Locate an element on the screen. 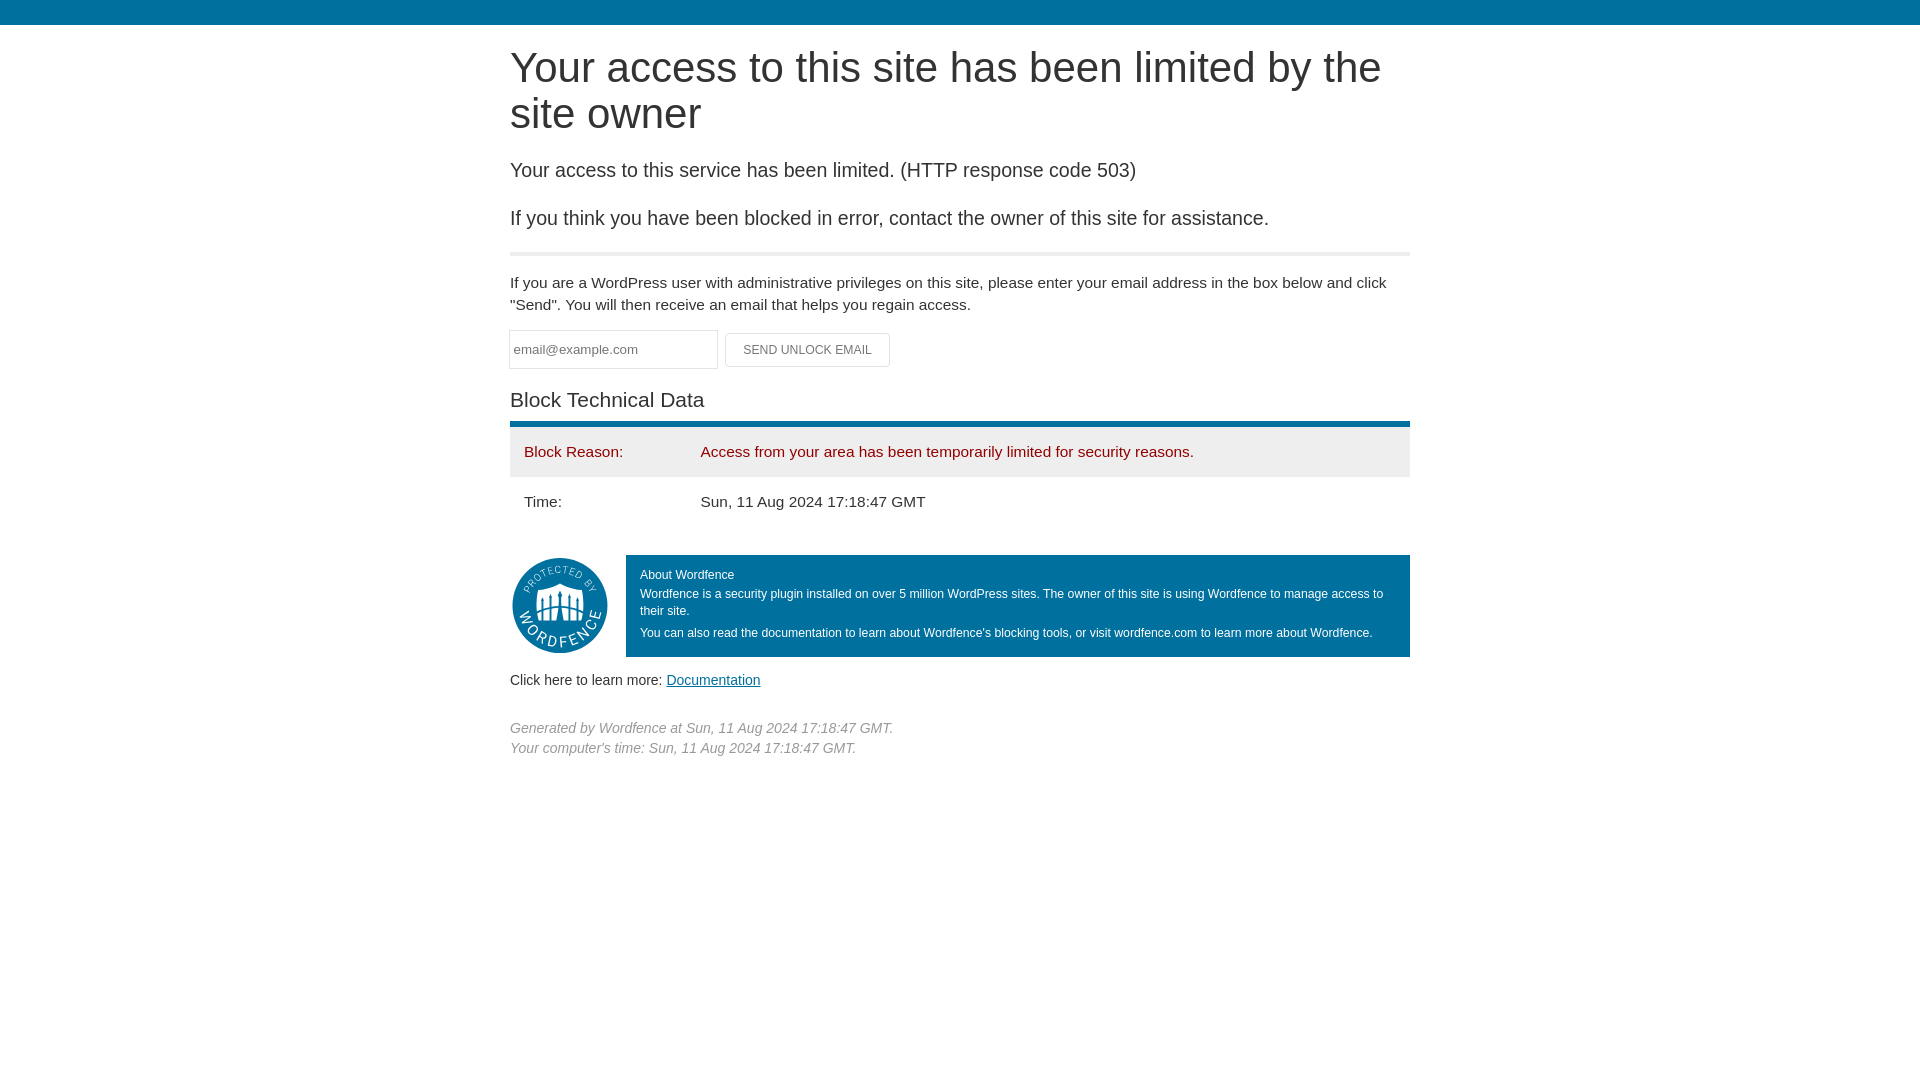  Documentation is located at coordinates (713, 679).